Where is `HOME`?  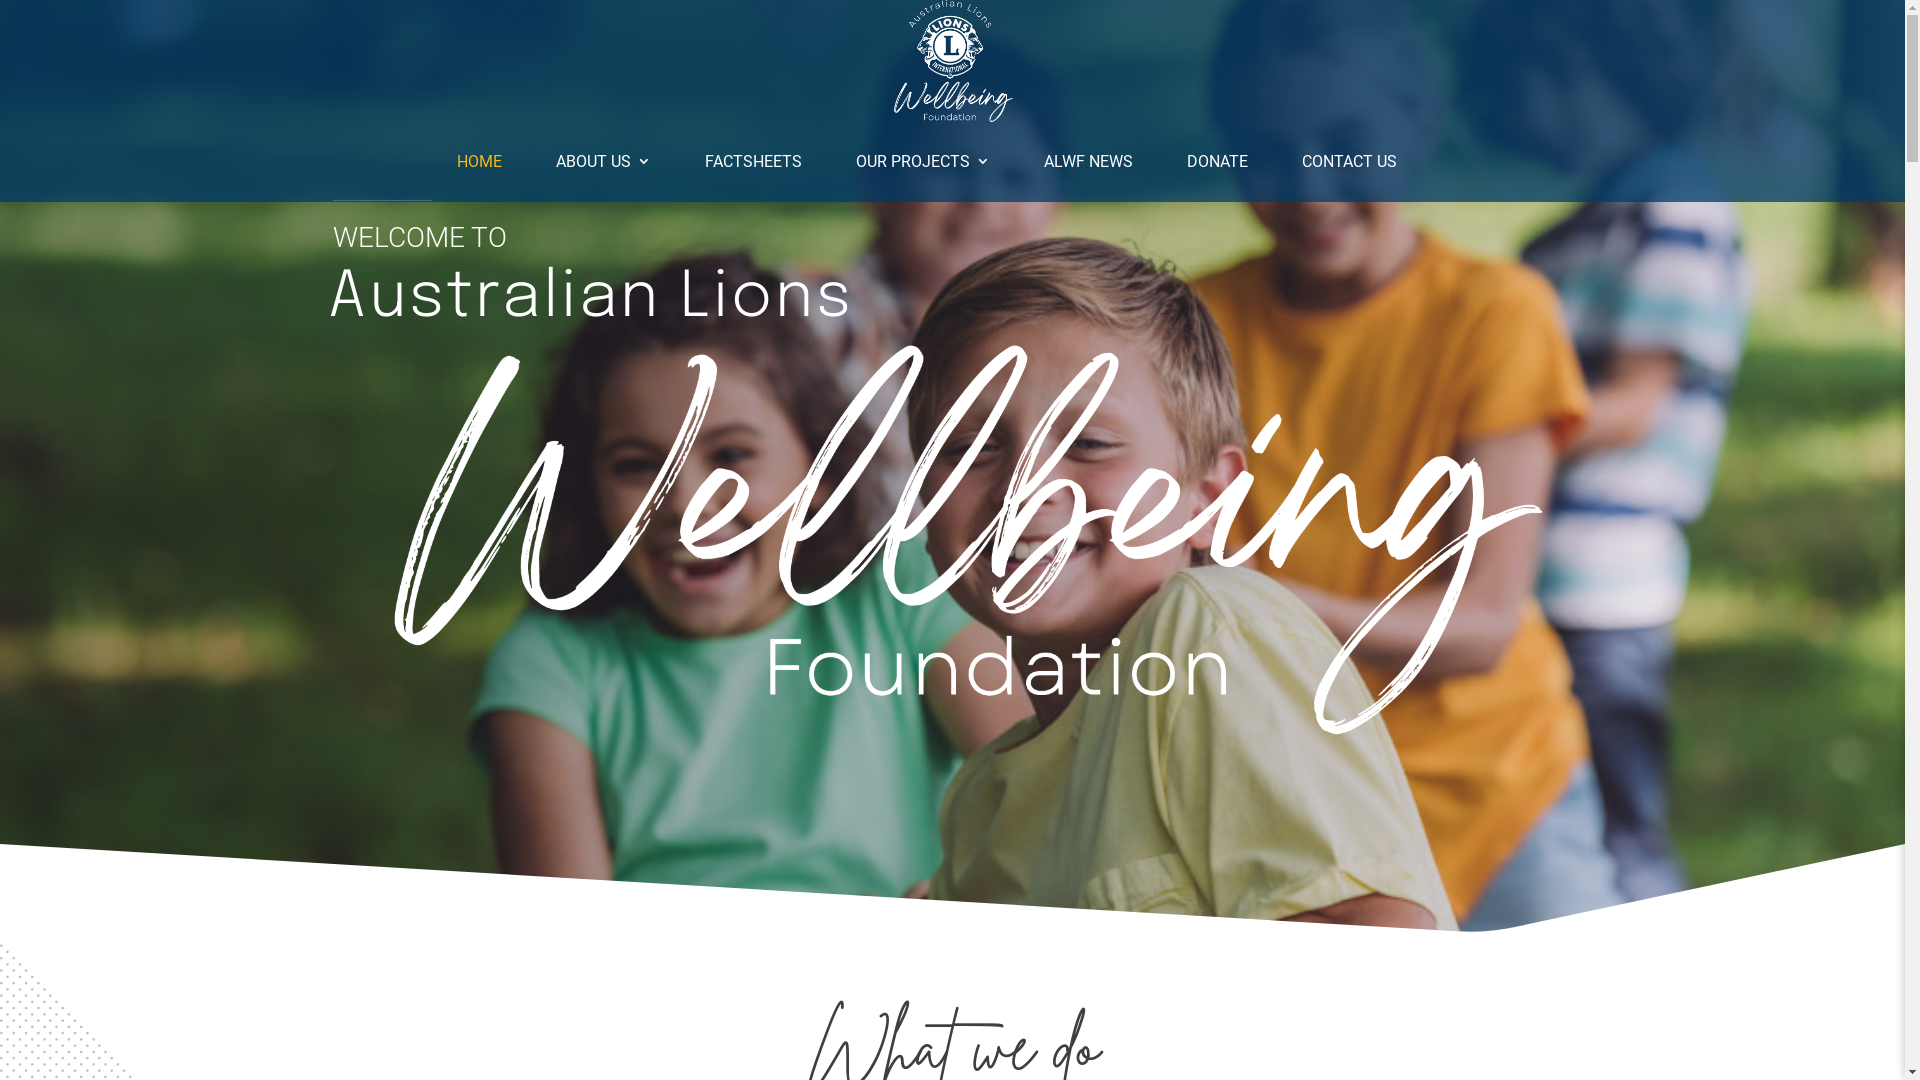
HOME is located at coordinates (478, 162).